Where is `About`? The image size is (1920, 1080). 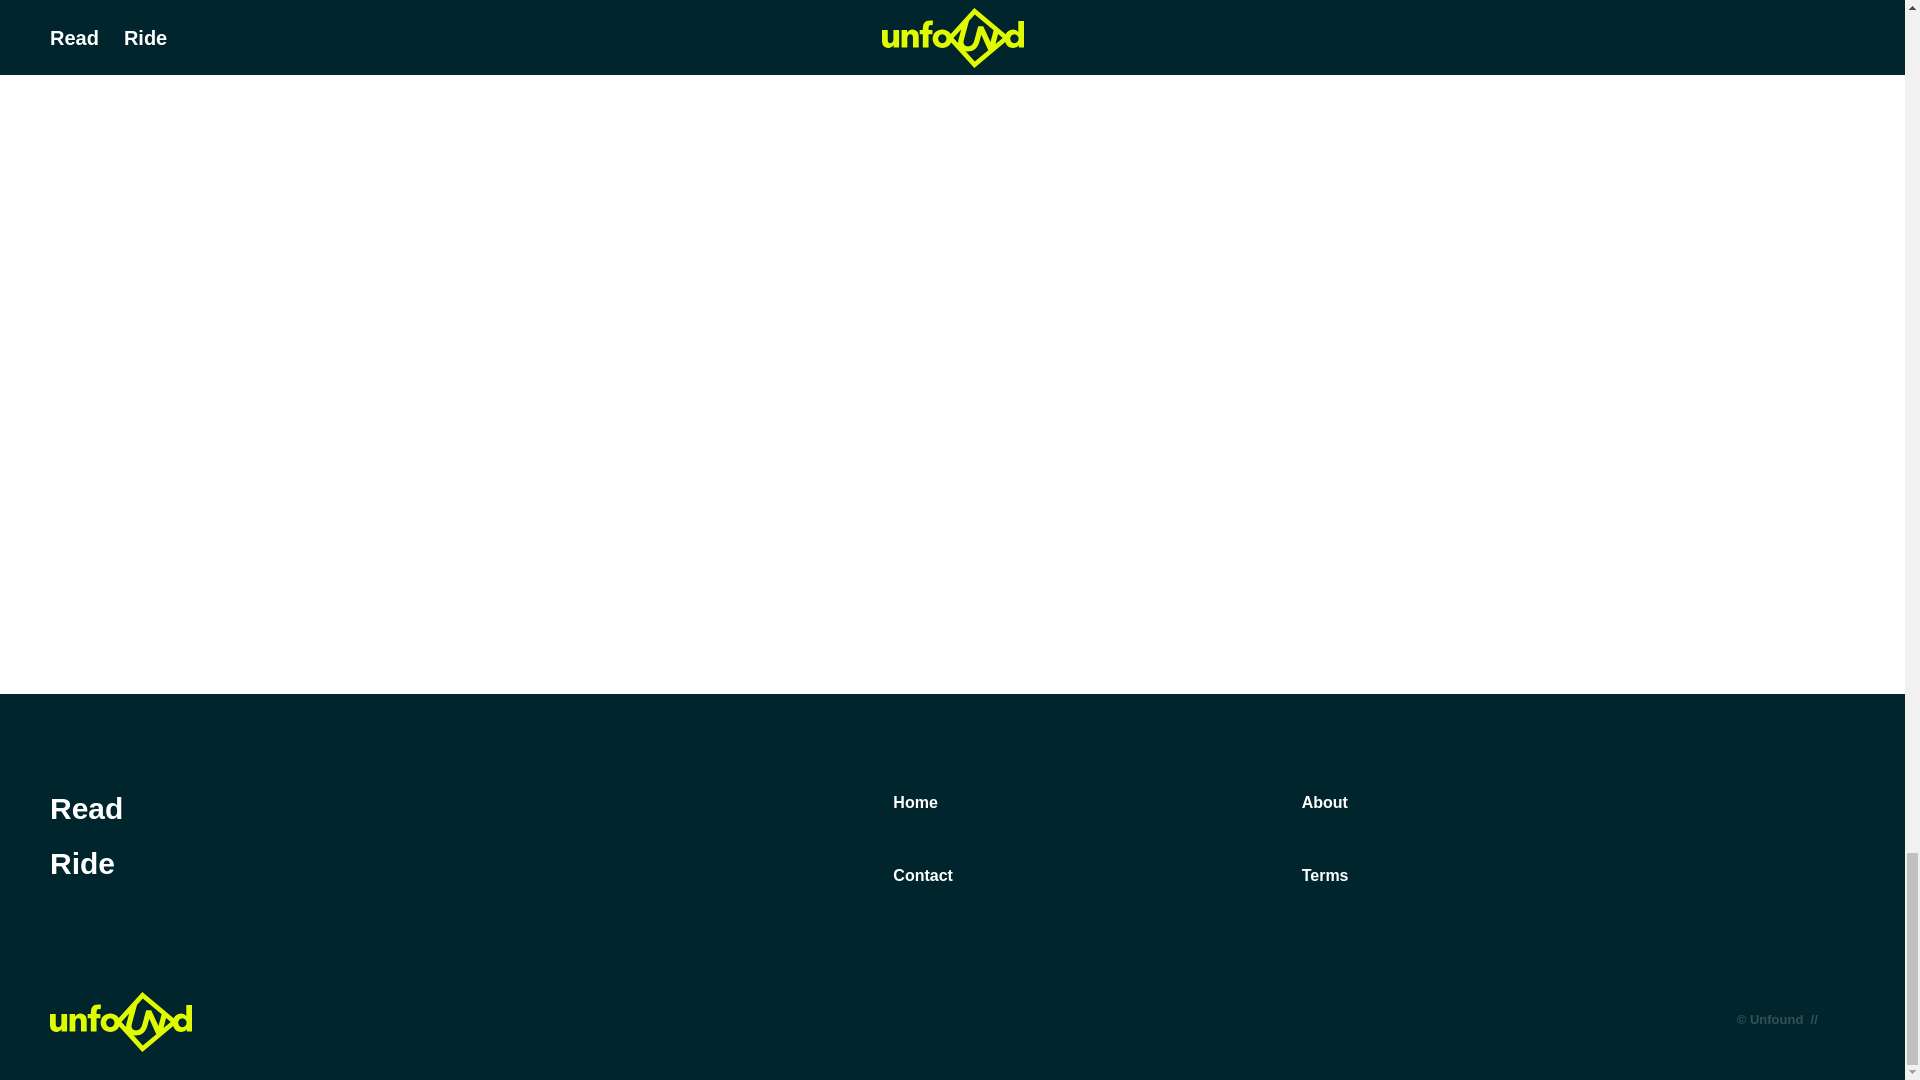
About is located at coordinates (1324, 802).